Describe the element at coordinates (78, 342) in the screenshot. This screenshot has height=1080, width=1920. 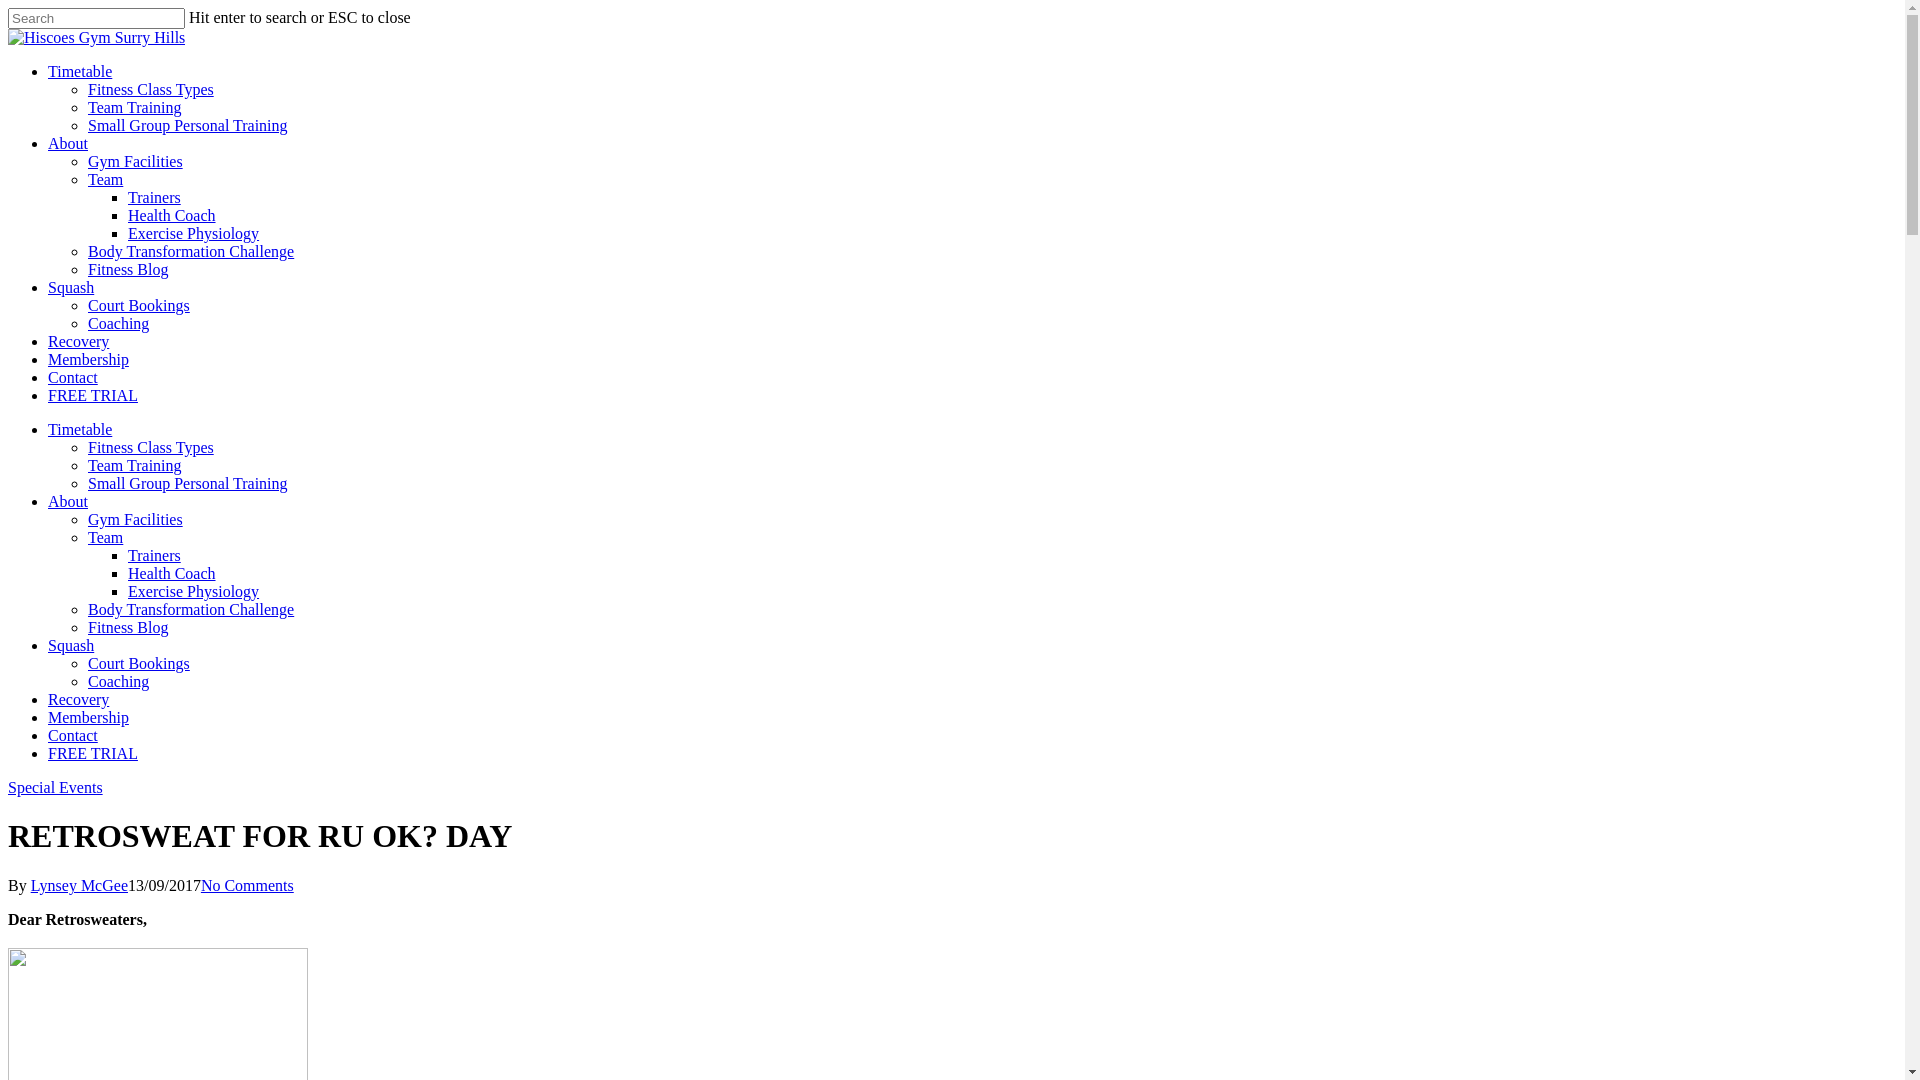
I see `Recovery` at that location.